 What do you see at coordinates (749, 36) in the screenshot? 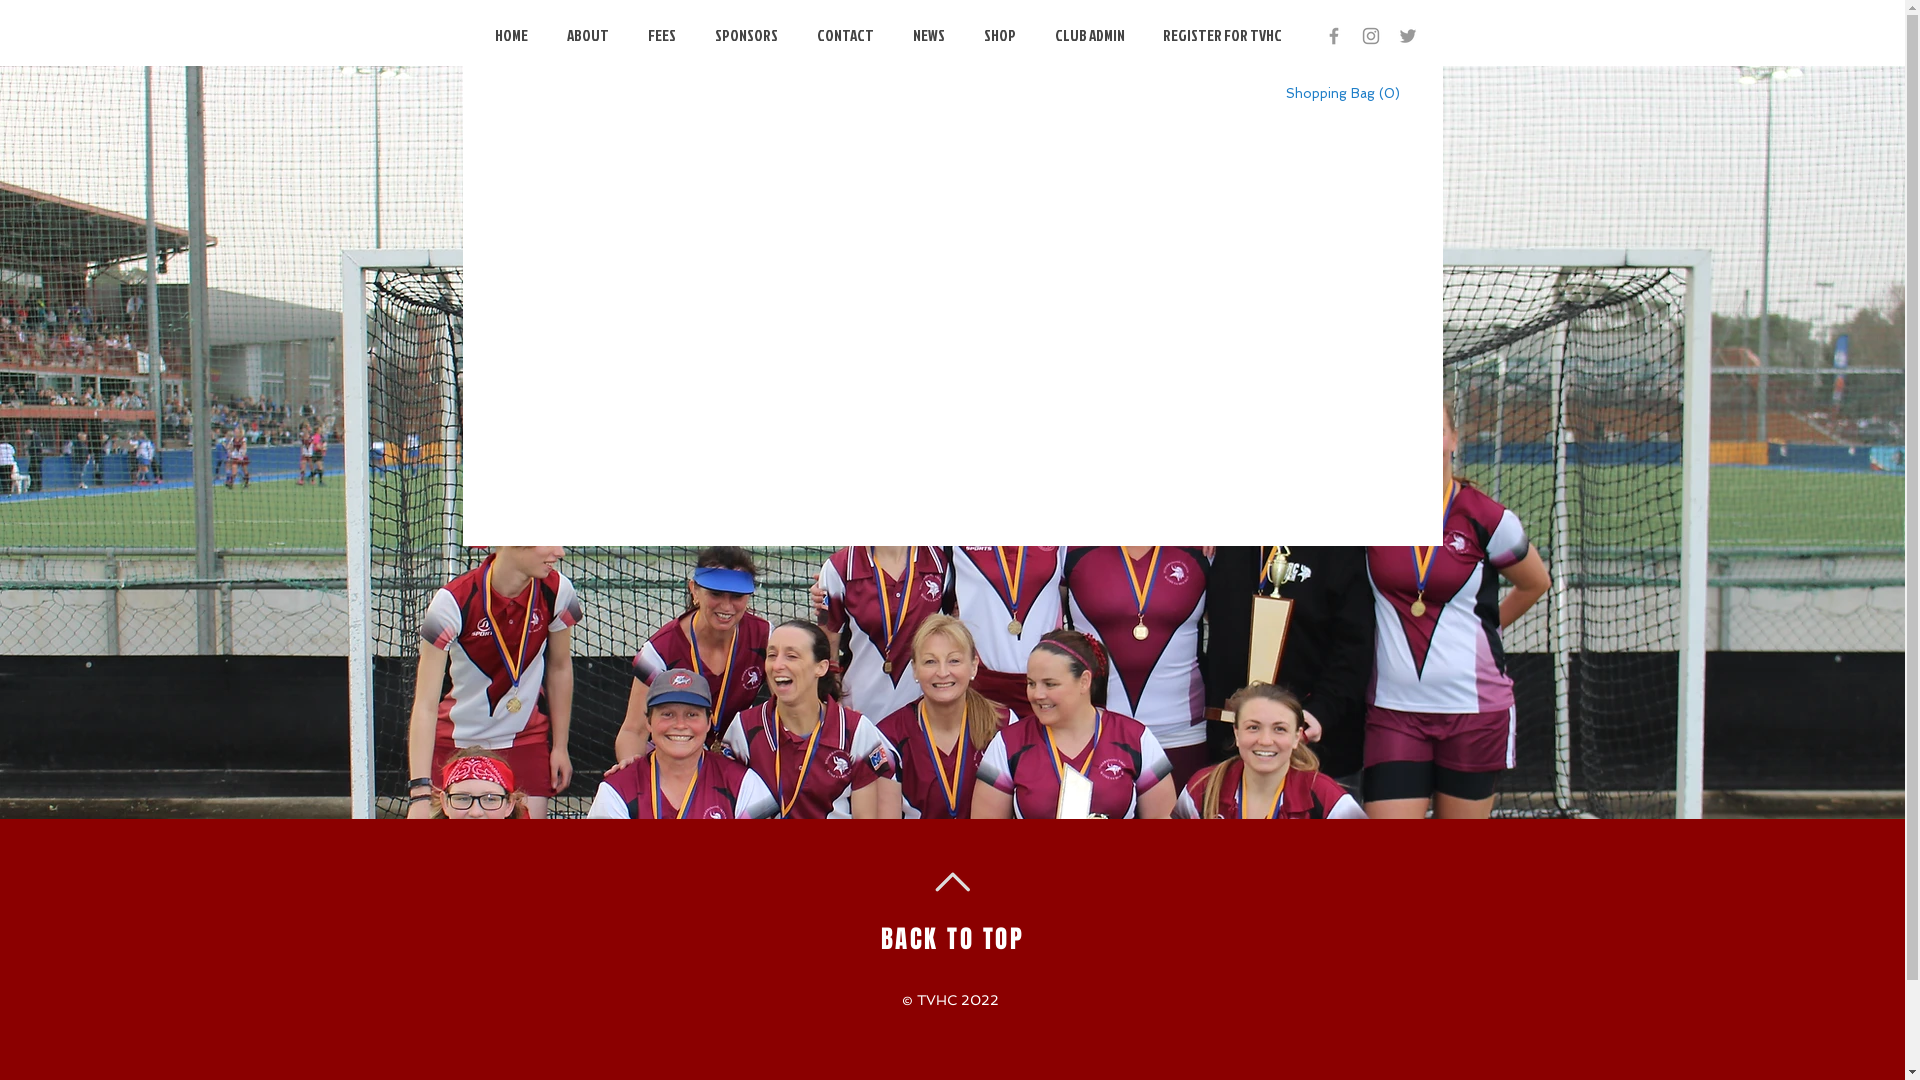
I see `SPONSORS` at bounding box center [749, 36].